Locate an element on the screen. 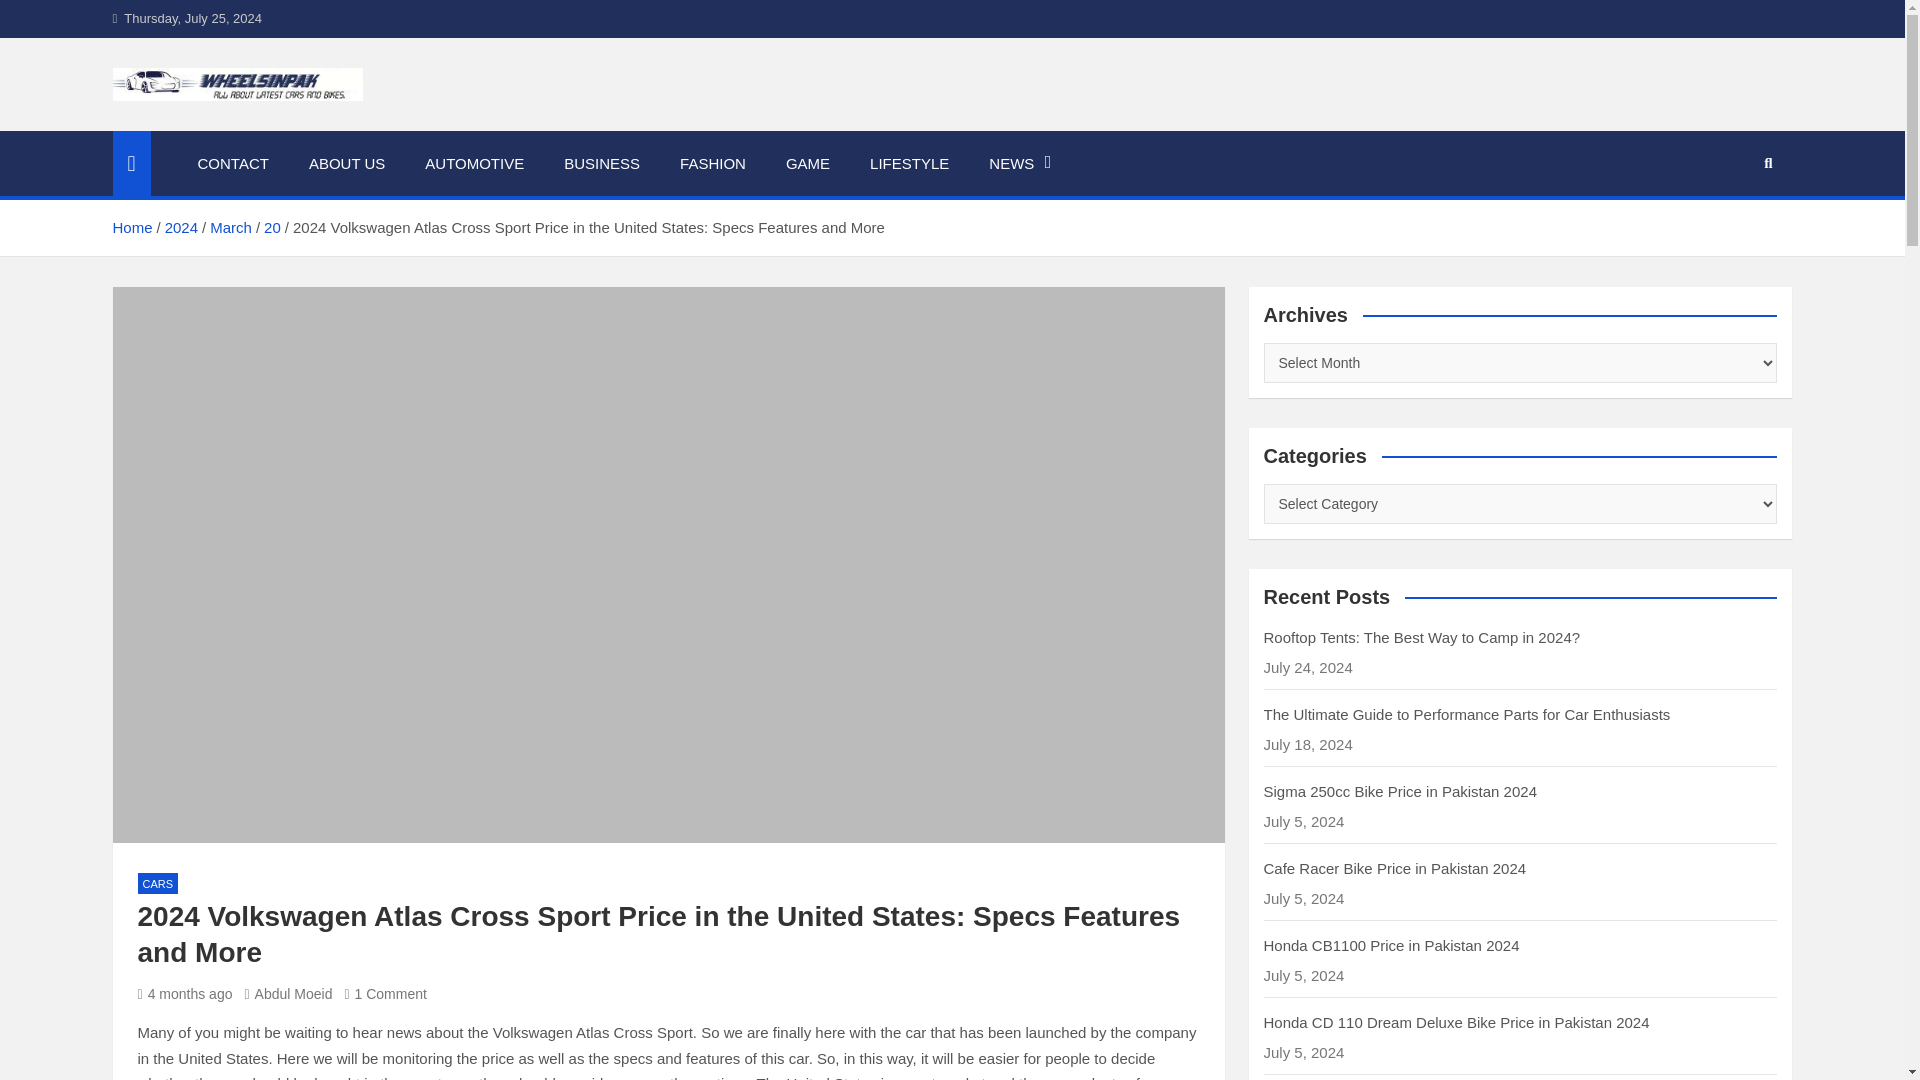  Abdul Moeid is located at coordinates (288, 994).